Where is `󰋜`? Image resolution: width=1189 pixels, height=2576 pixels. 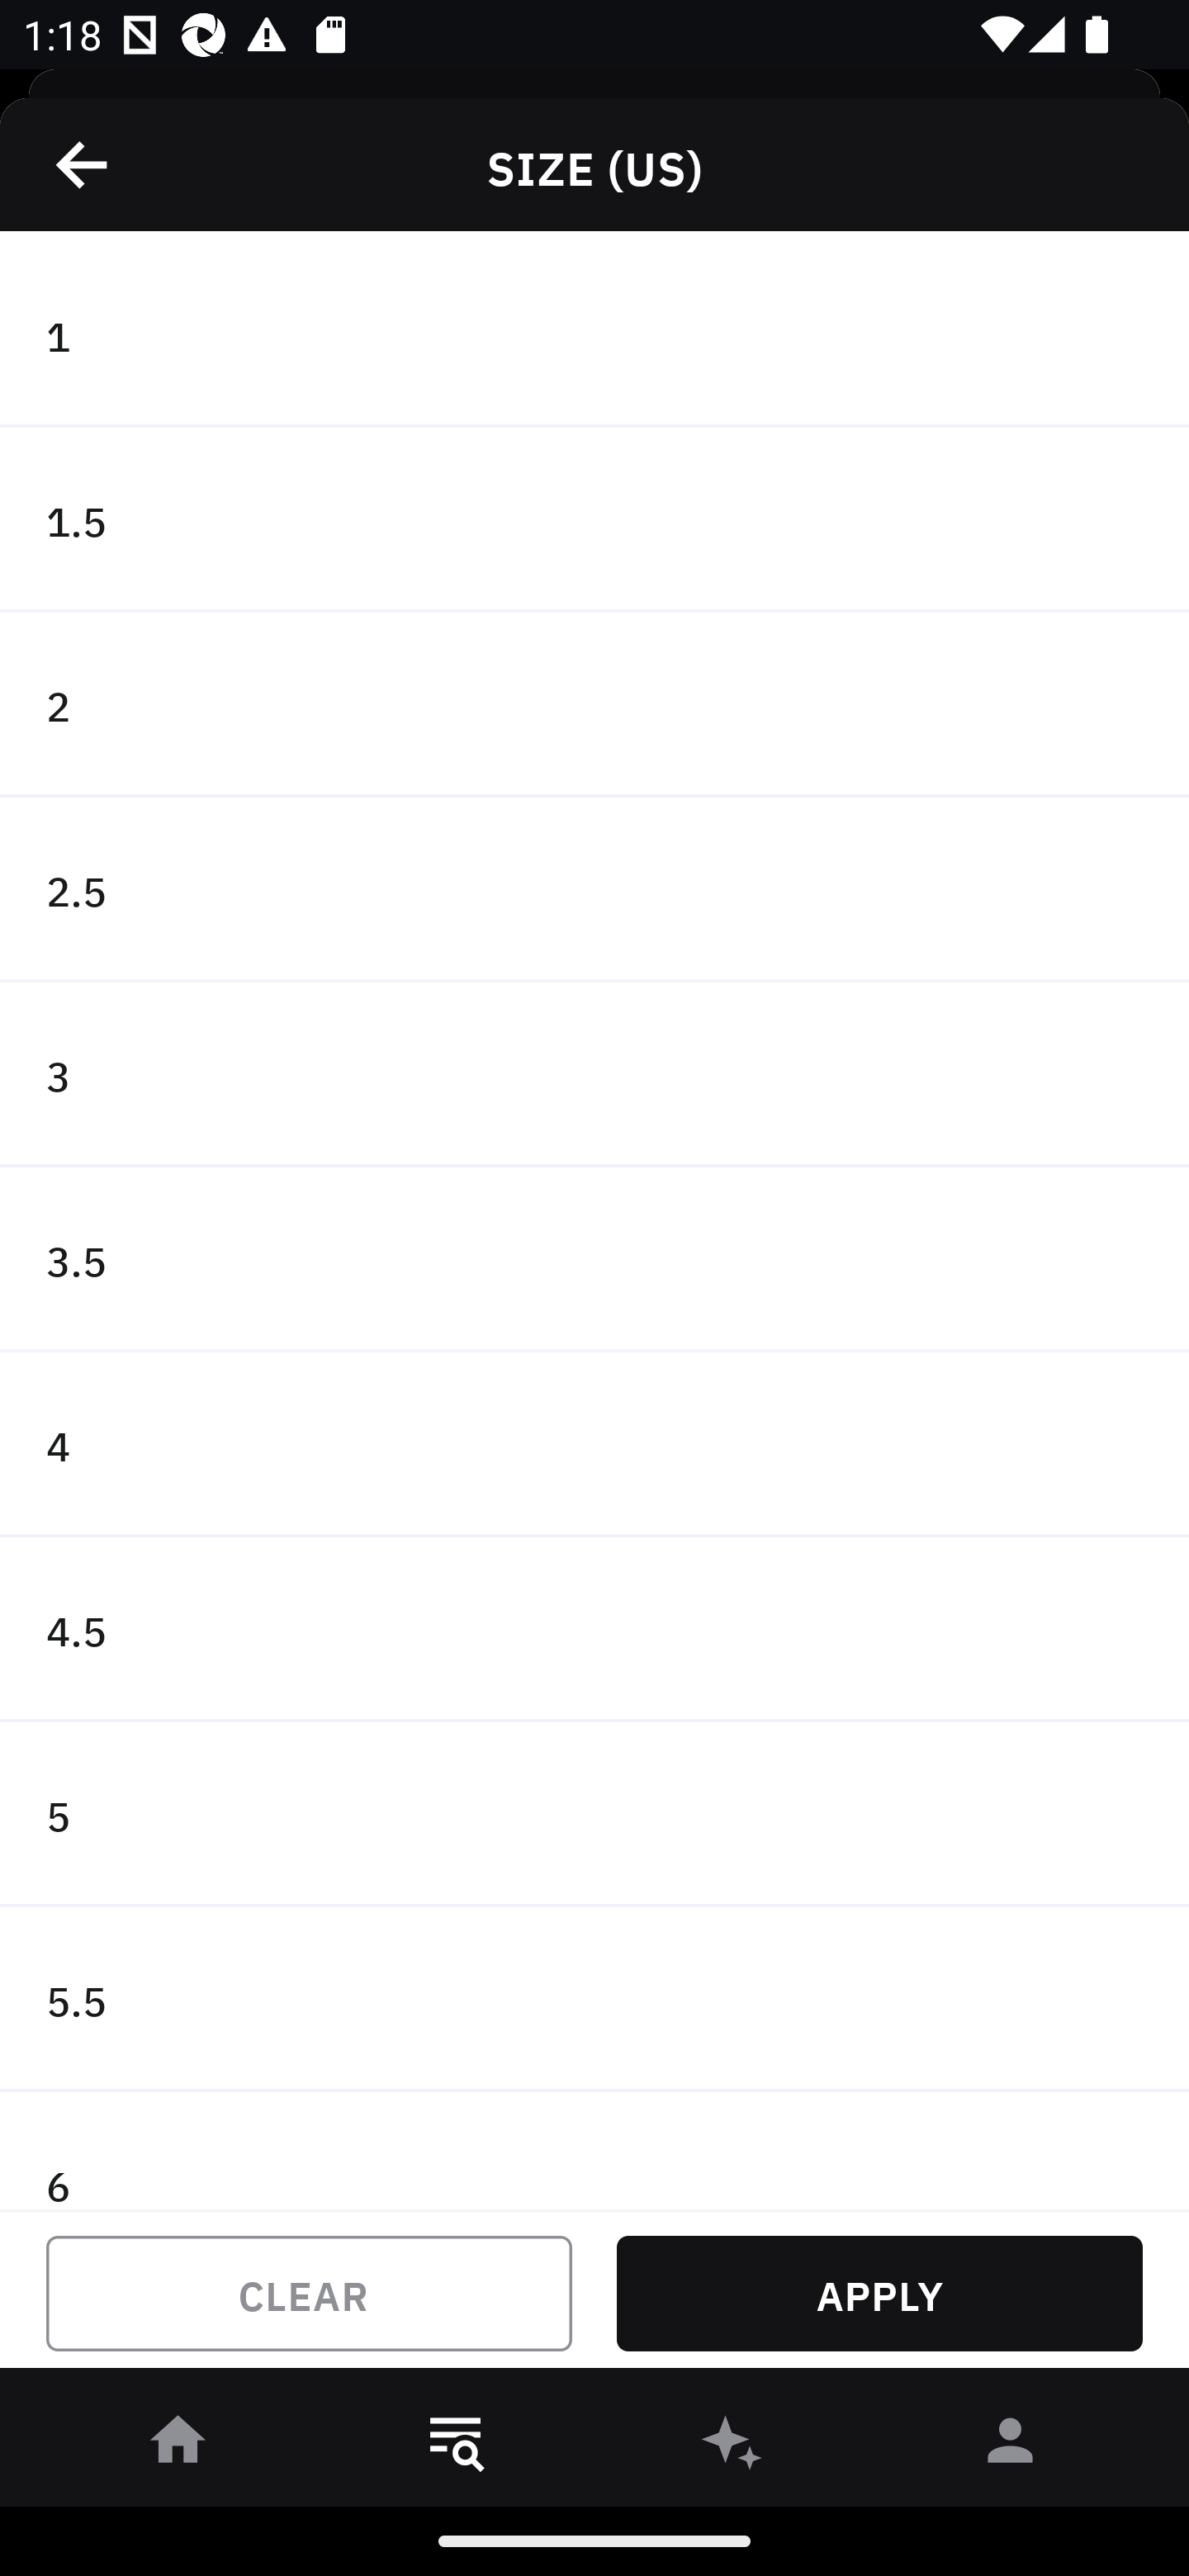 󰋜 is located at coordinates (178, 2446).